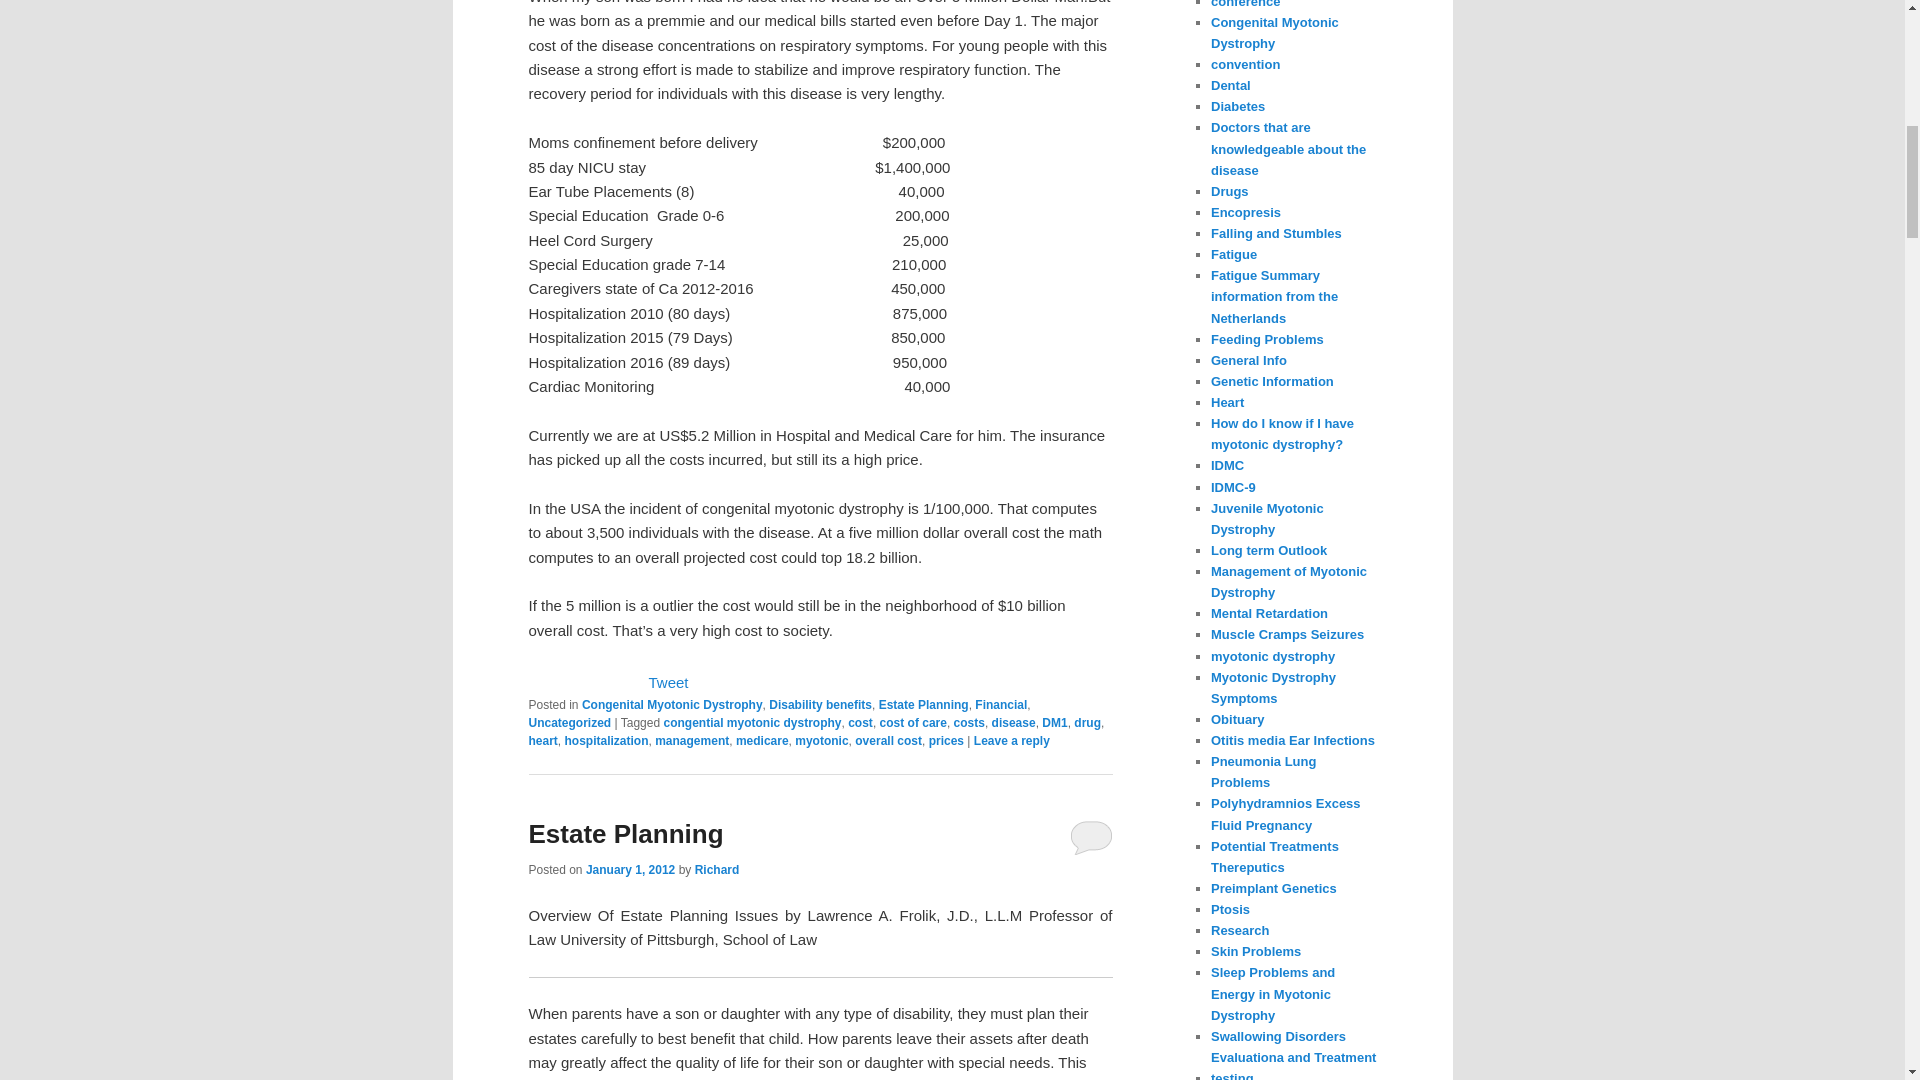  What do you see at coordinates (569, 723) in the screenshot?
I see `Uncategorized` at bounding box center [569, 723].